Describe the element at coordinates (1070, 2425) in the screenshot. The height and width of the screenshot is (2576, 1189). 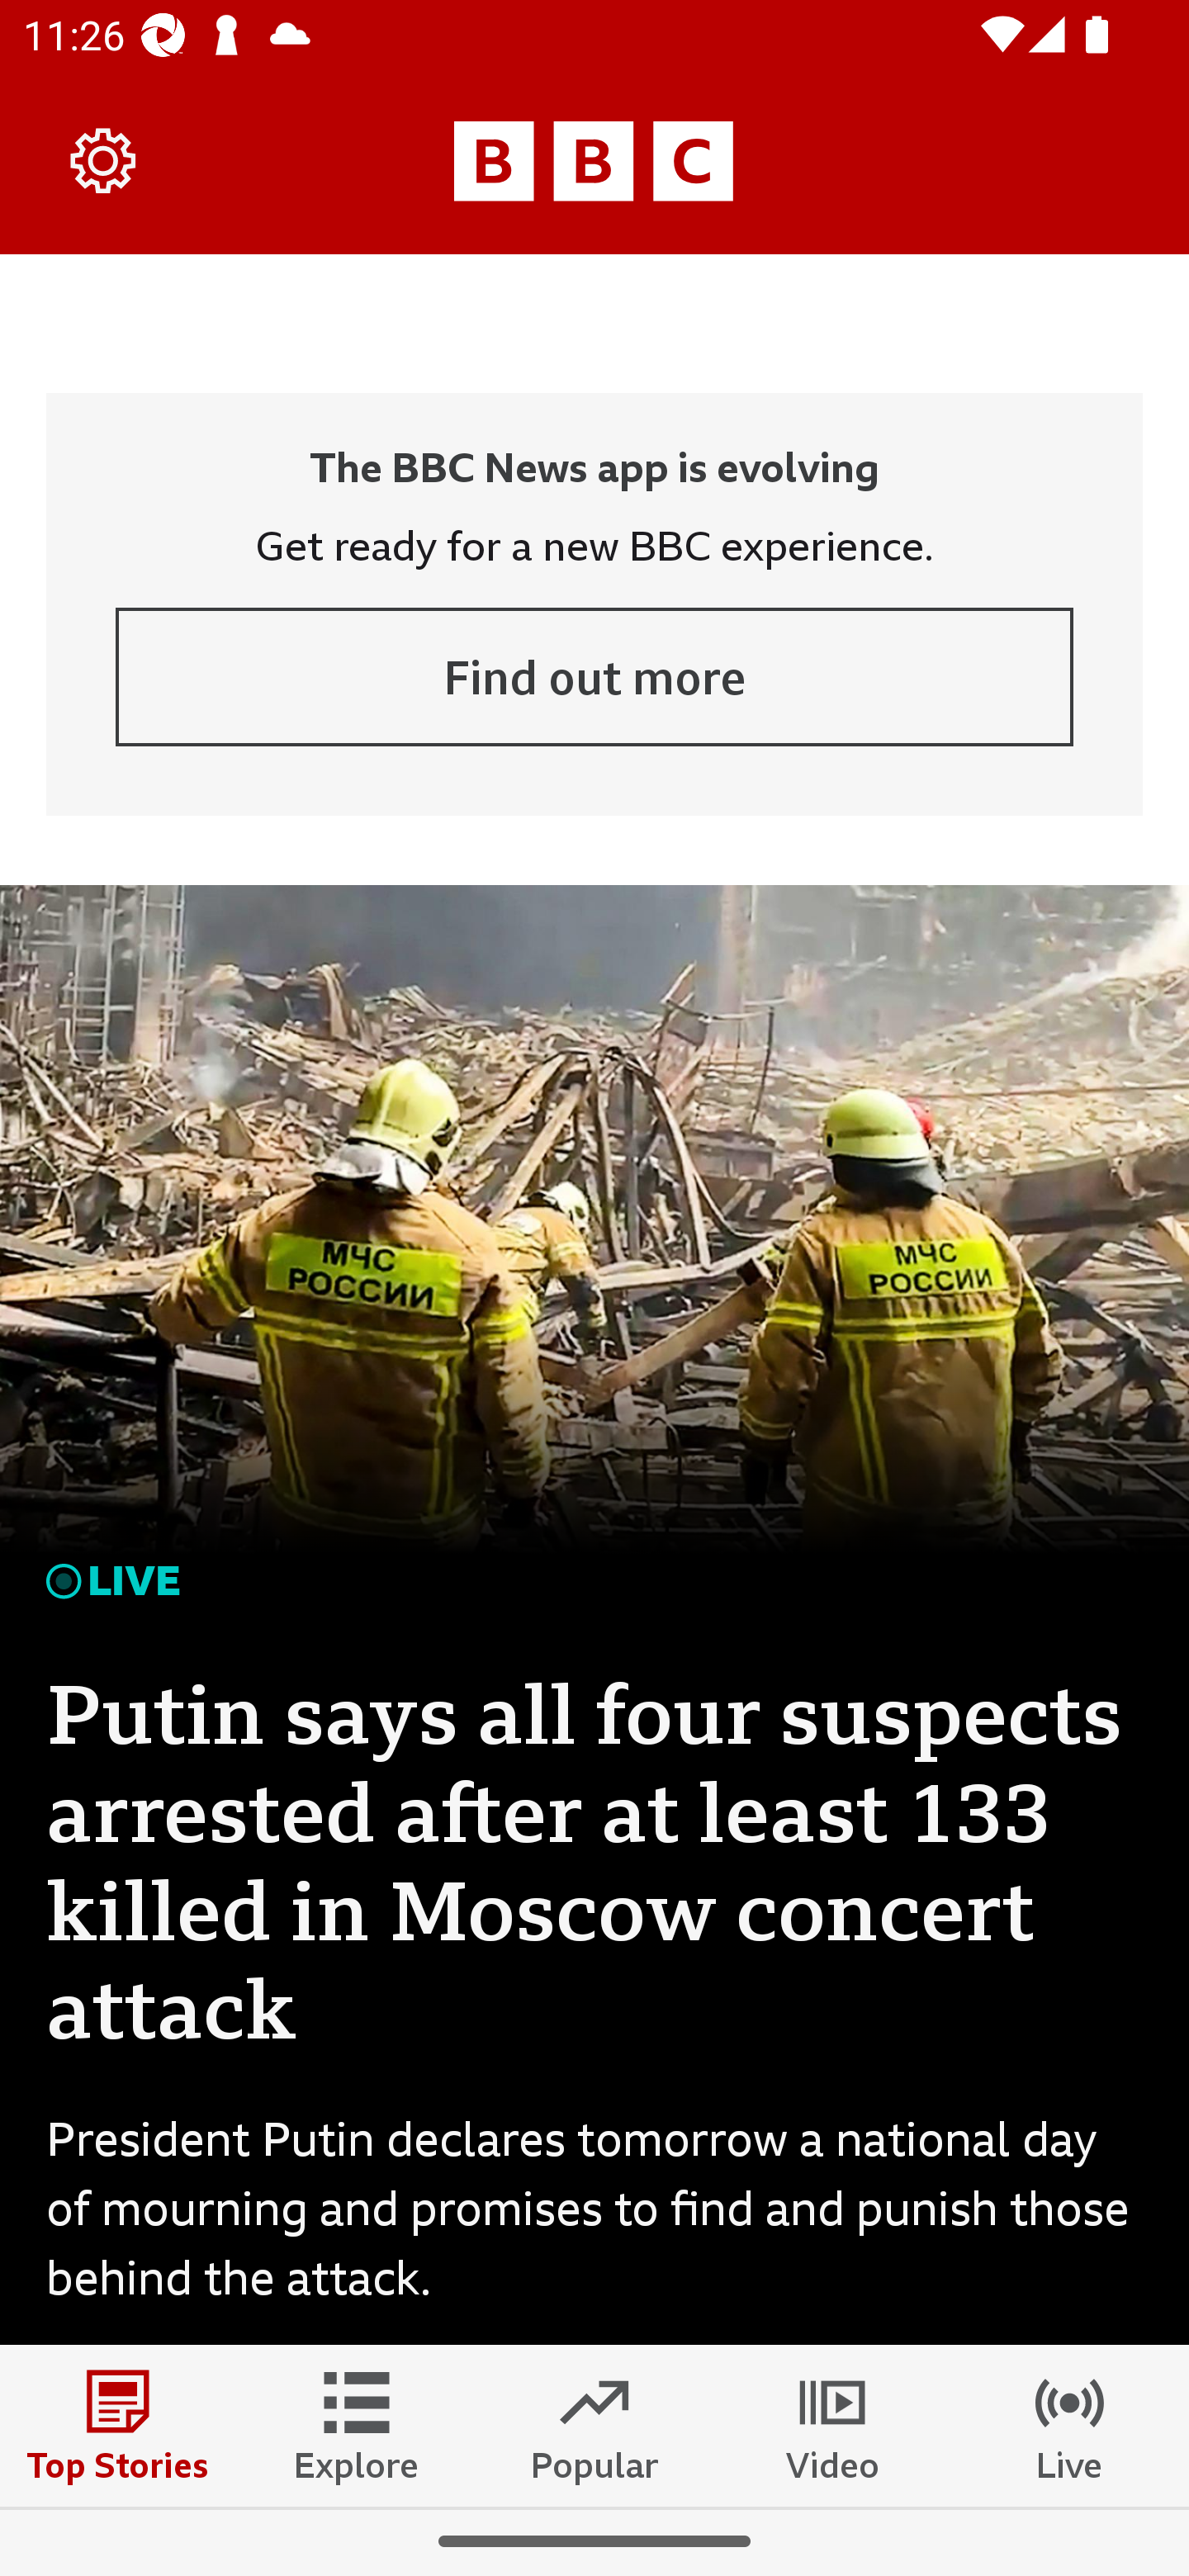
I see `Live` at that location.